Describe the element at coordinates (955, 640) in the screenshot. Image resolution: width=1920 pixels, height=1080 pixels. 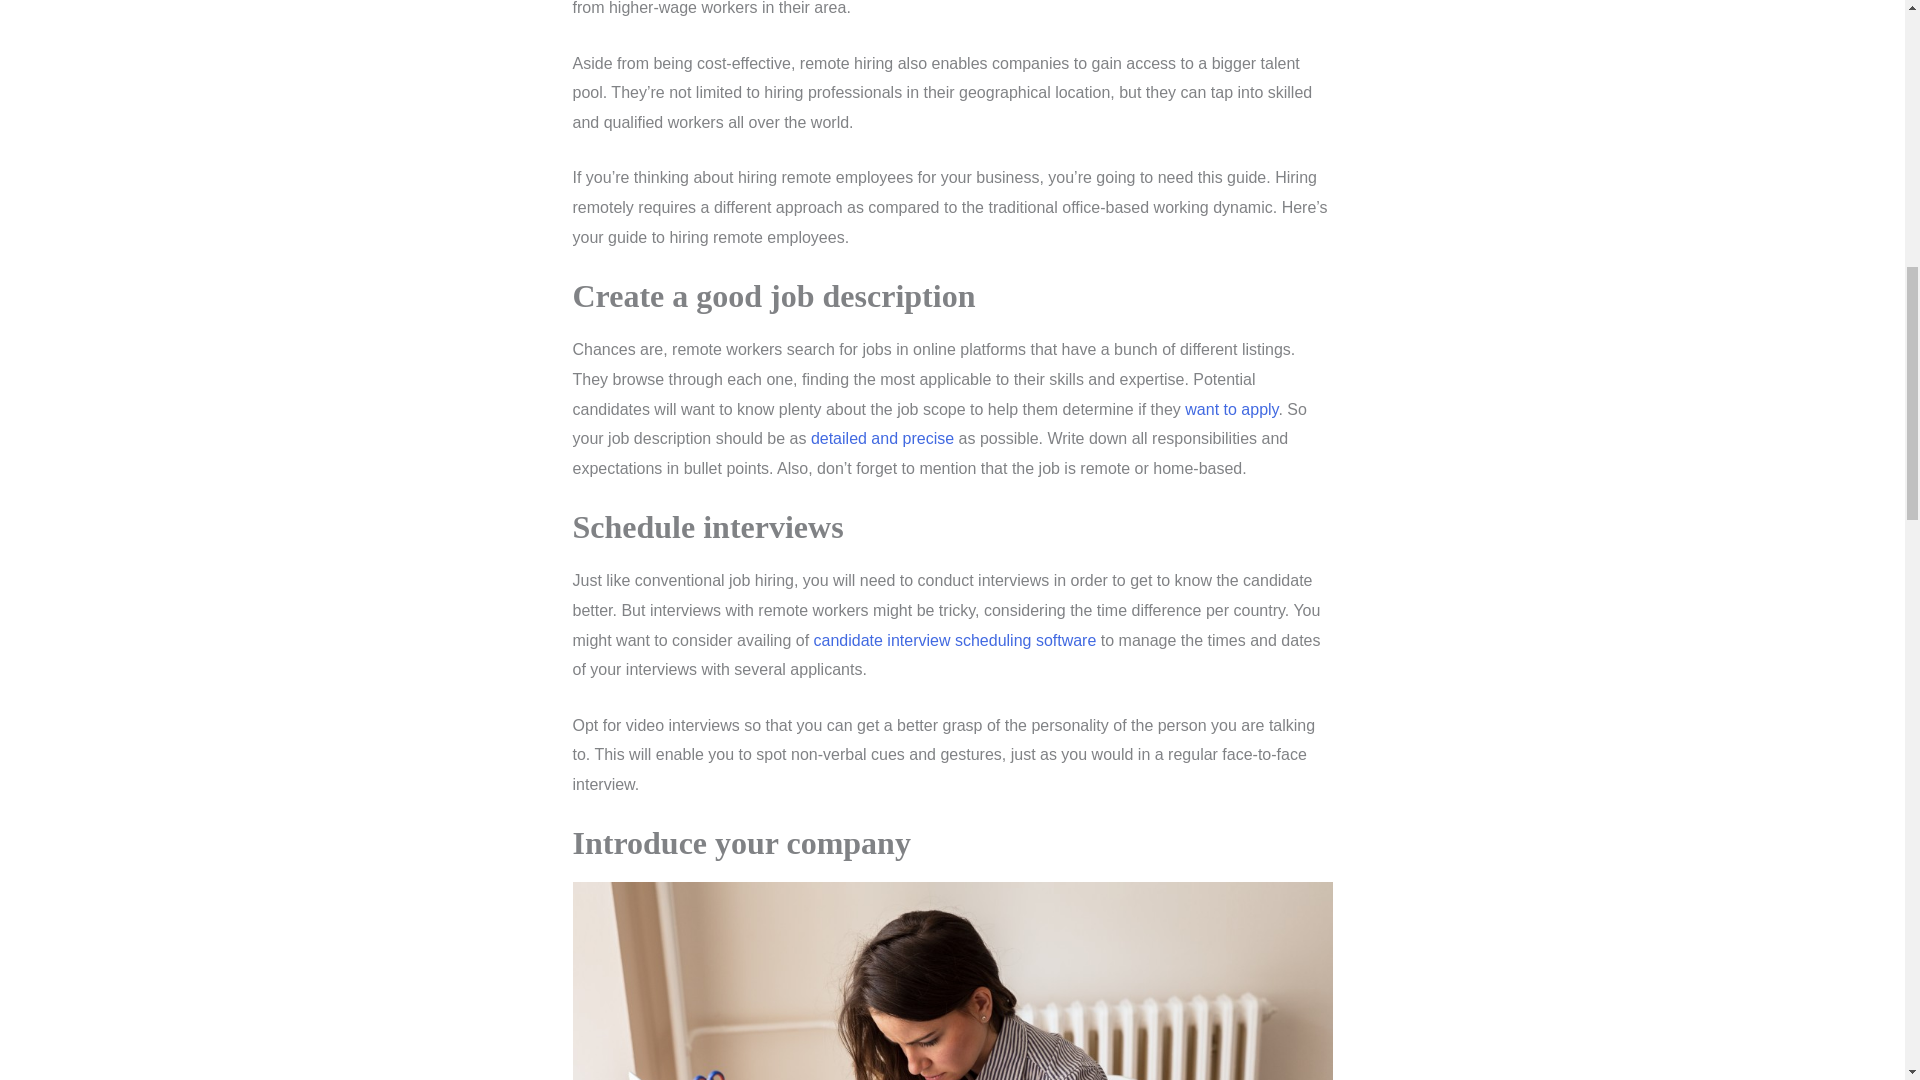
I see `SkillFuel` at that location.